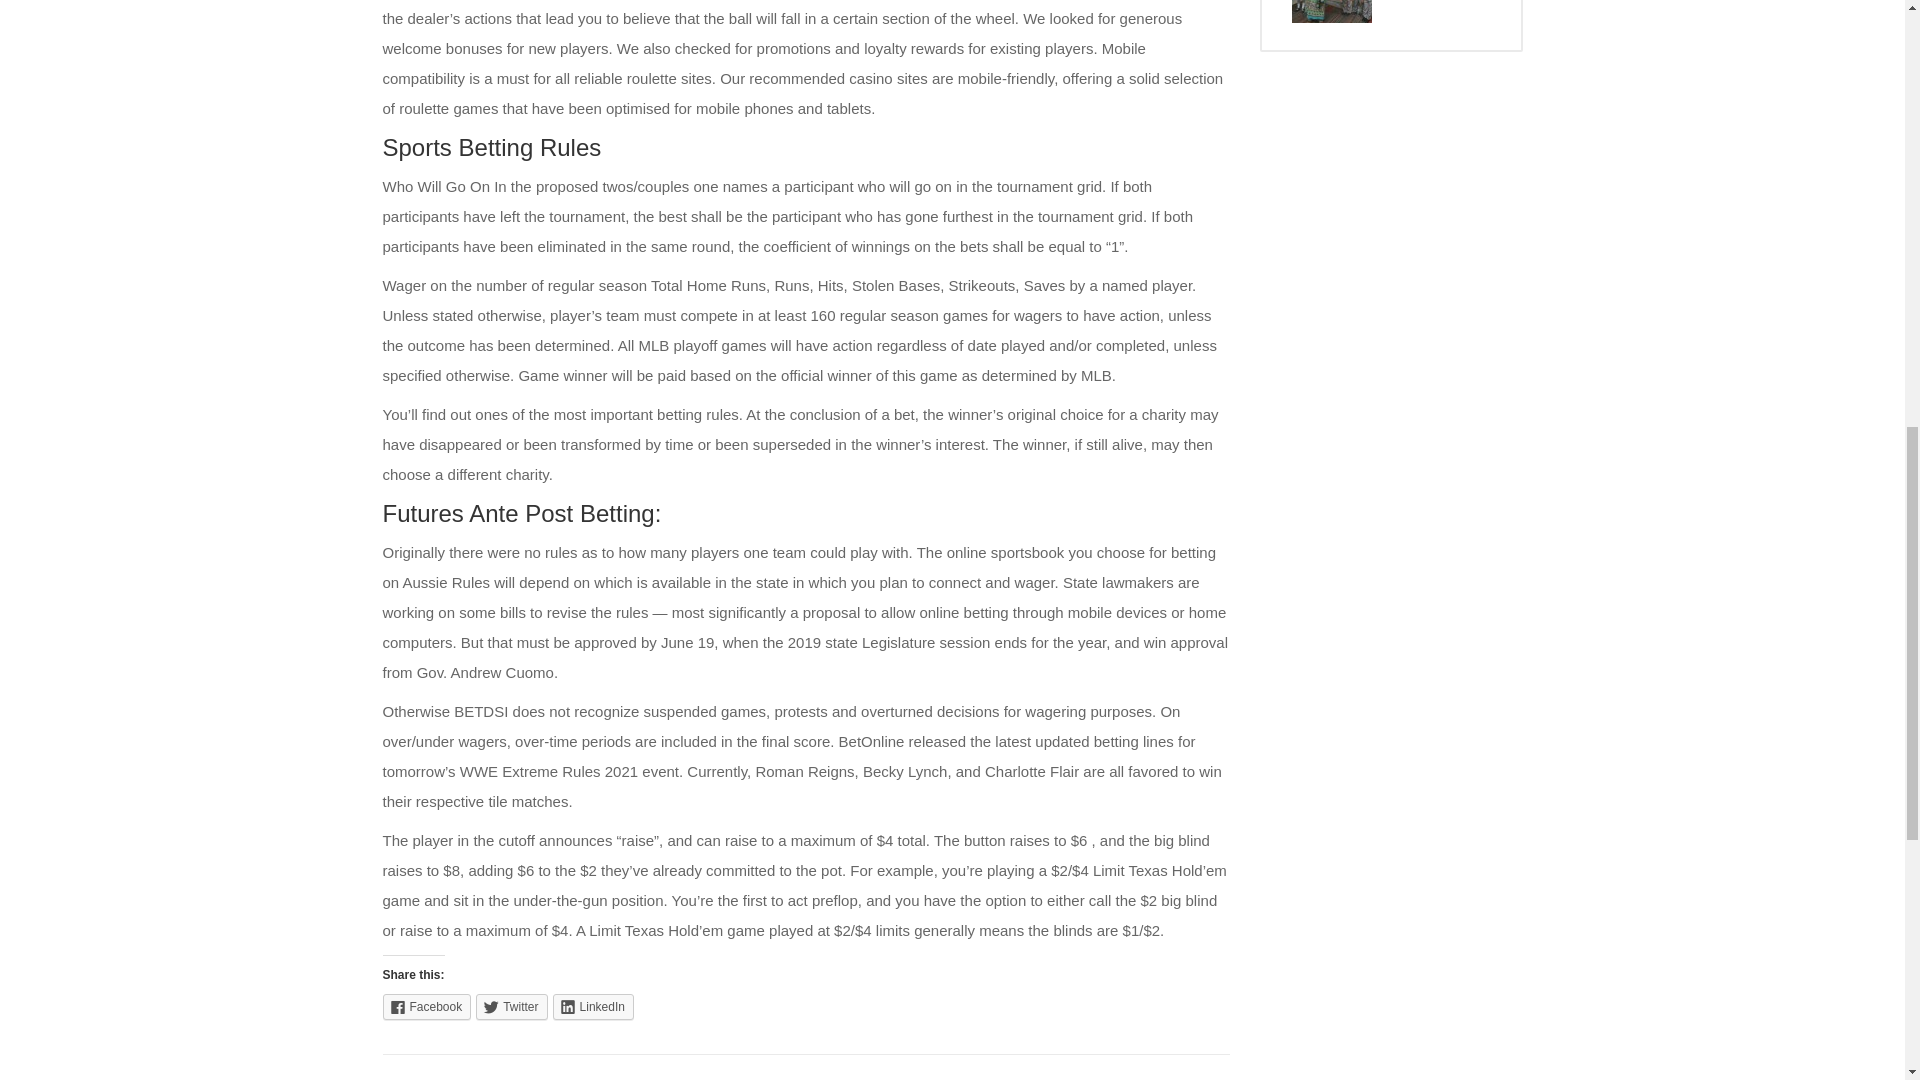  Describe the element at coordinates (512, 1006) in the screenshot. I see `Click to share on Twitter` at that location.